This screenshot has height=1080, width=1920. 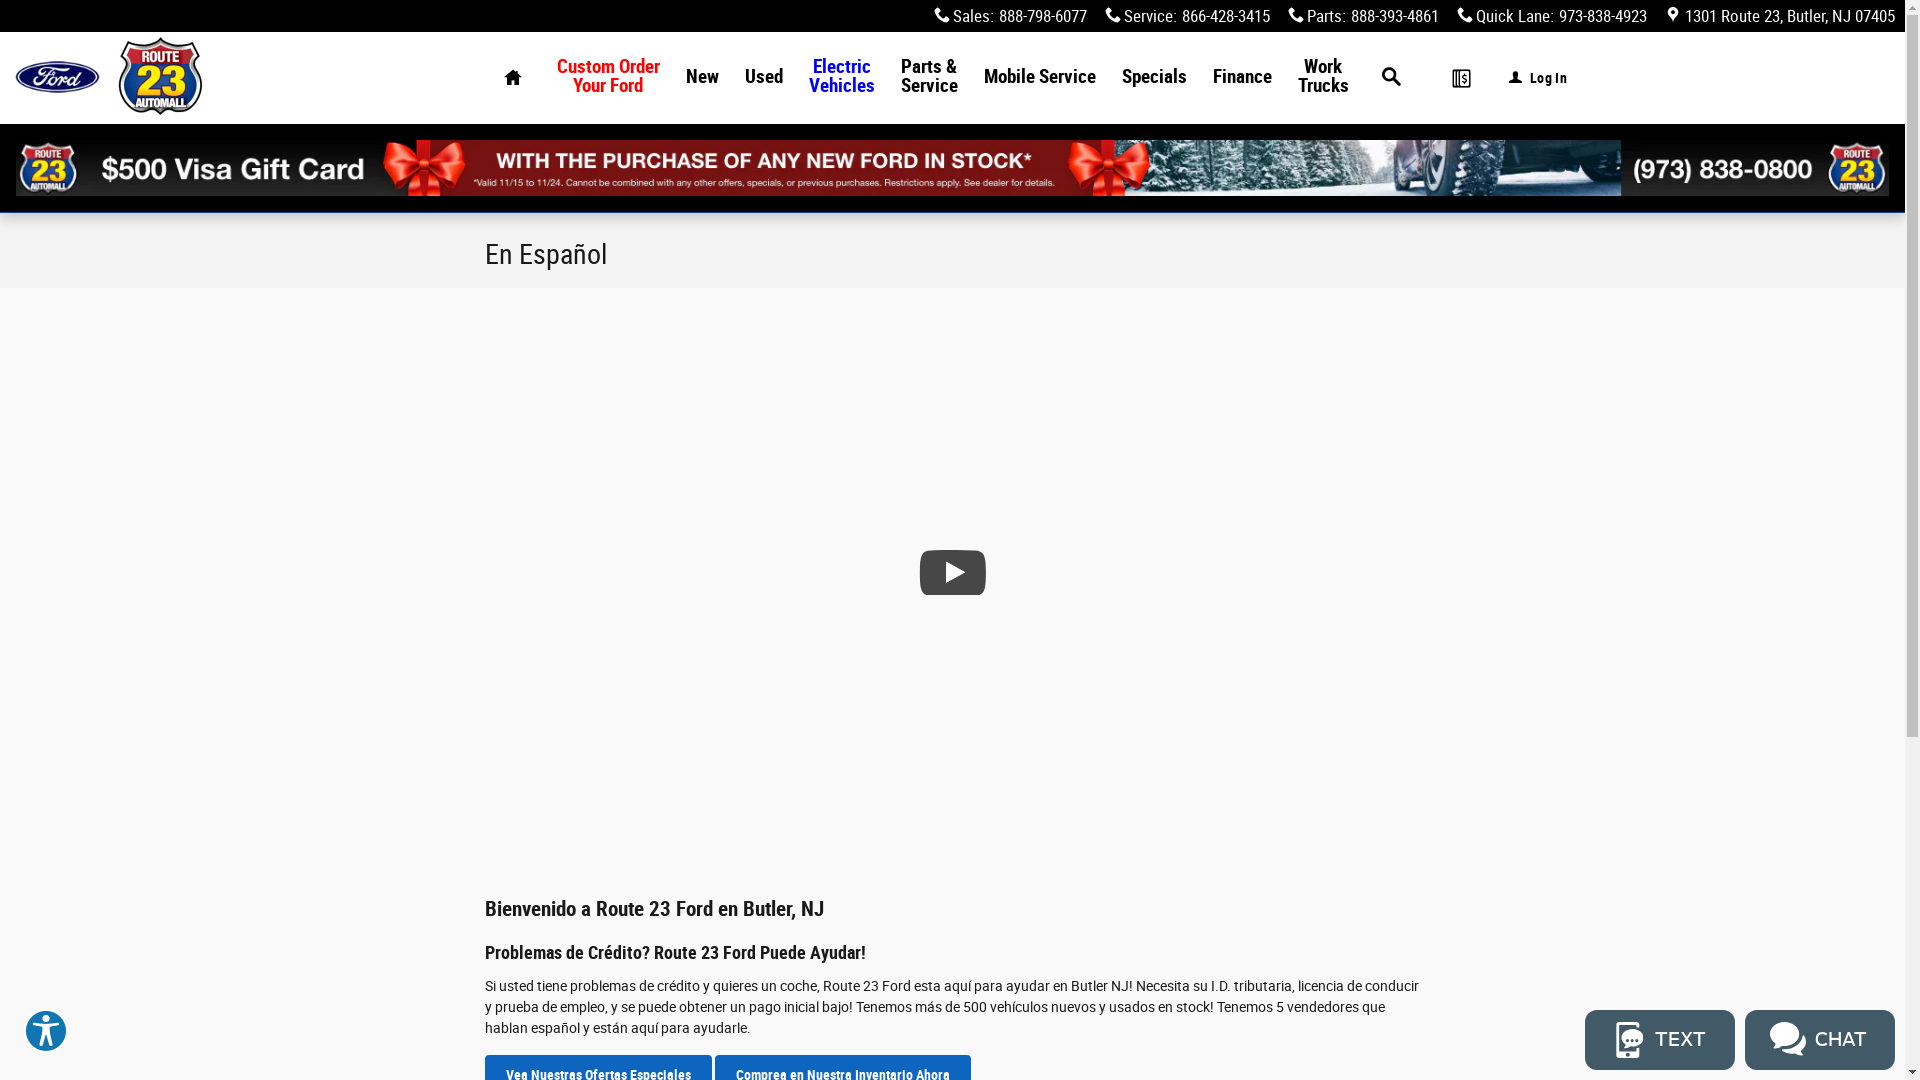 What do you see at coordinates (702, 77) in the screenshot?
I see `New` at bounding box center [702, 77].